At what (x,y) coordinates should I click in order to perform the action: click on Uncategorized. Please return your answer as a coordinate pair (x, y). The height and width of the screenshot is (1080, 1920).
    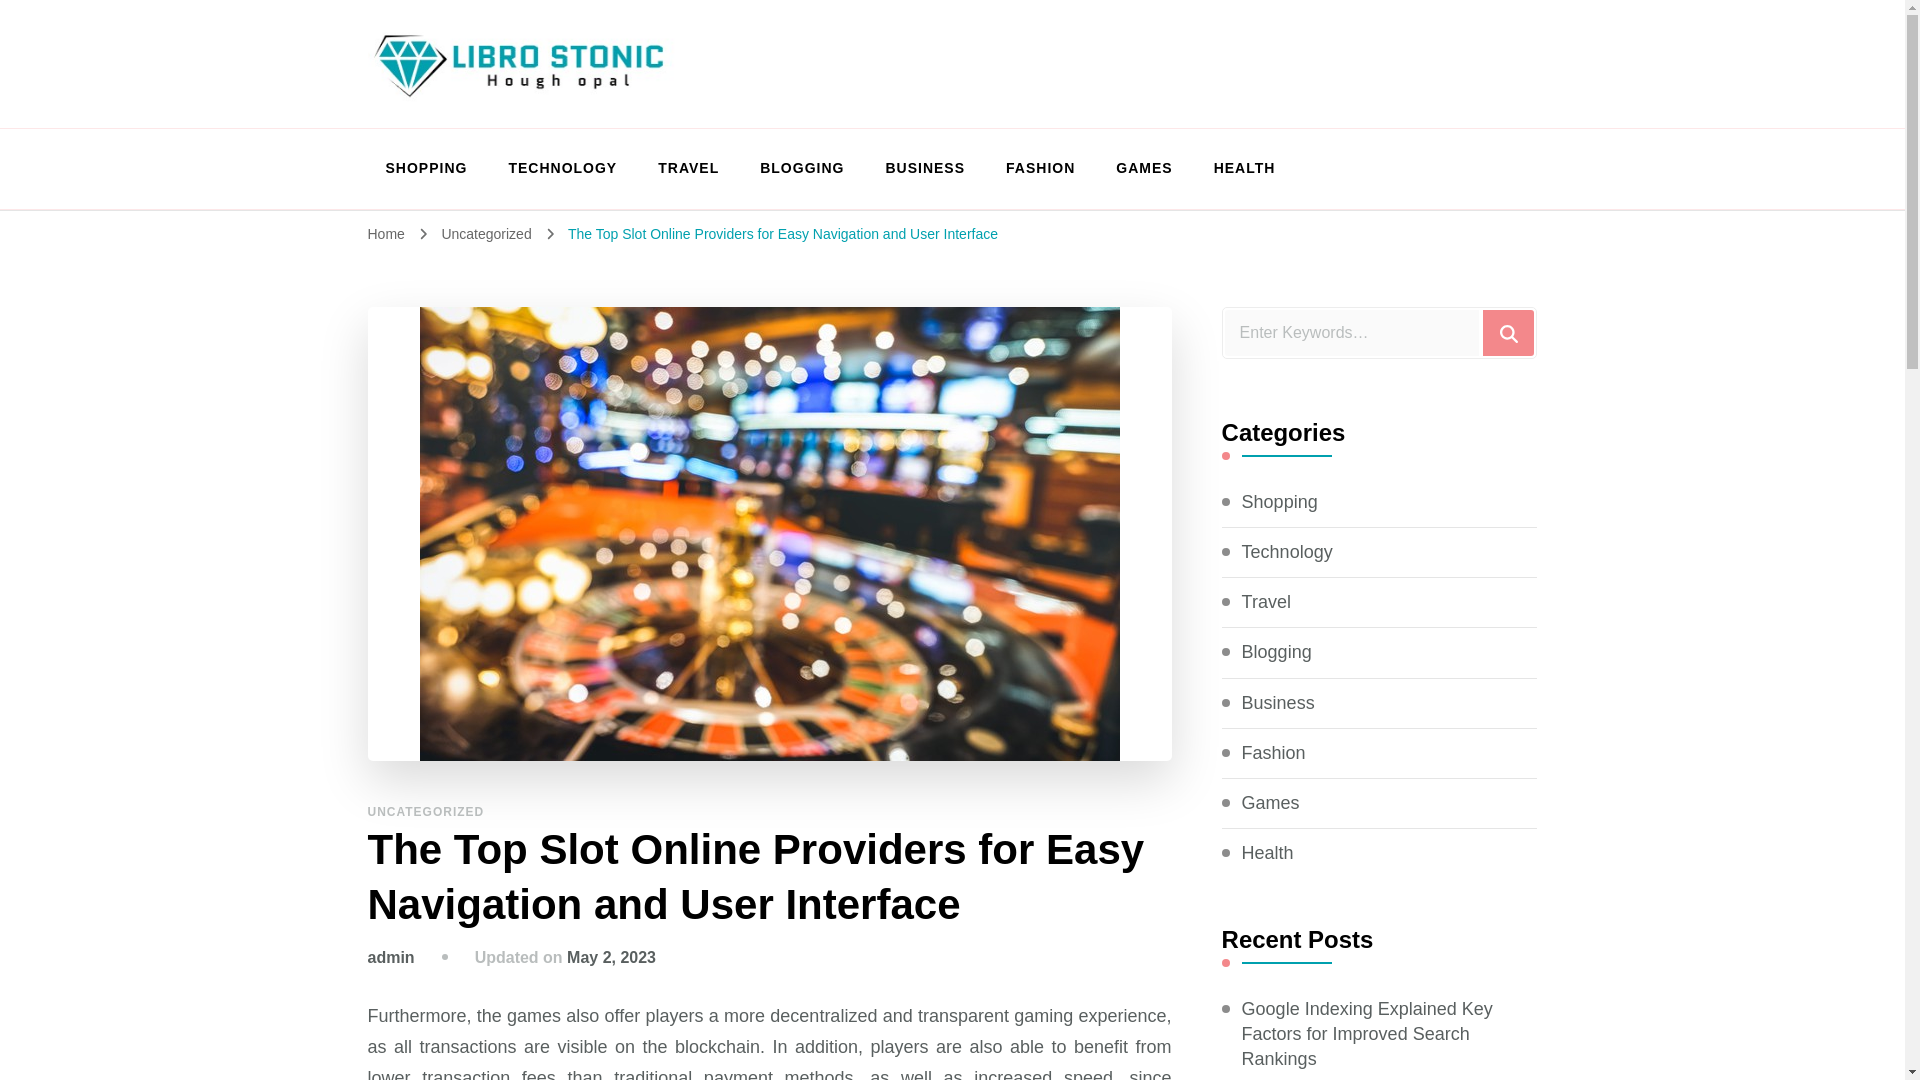
    Looking at the image, I should click on (488, 233).